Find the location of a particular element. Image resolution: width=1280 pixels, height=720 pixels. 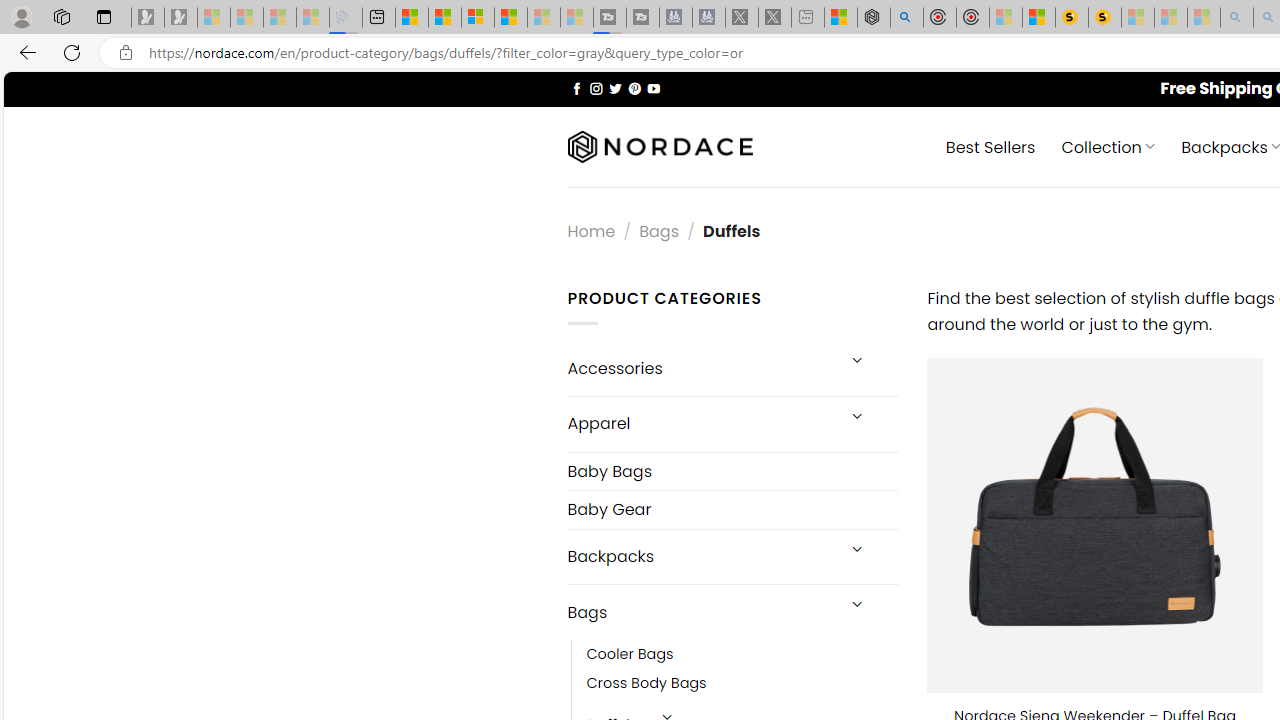

Bags is located at coordinates (700, 613).